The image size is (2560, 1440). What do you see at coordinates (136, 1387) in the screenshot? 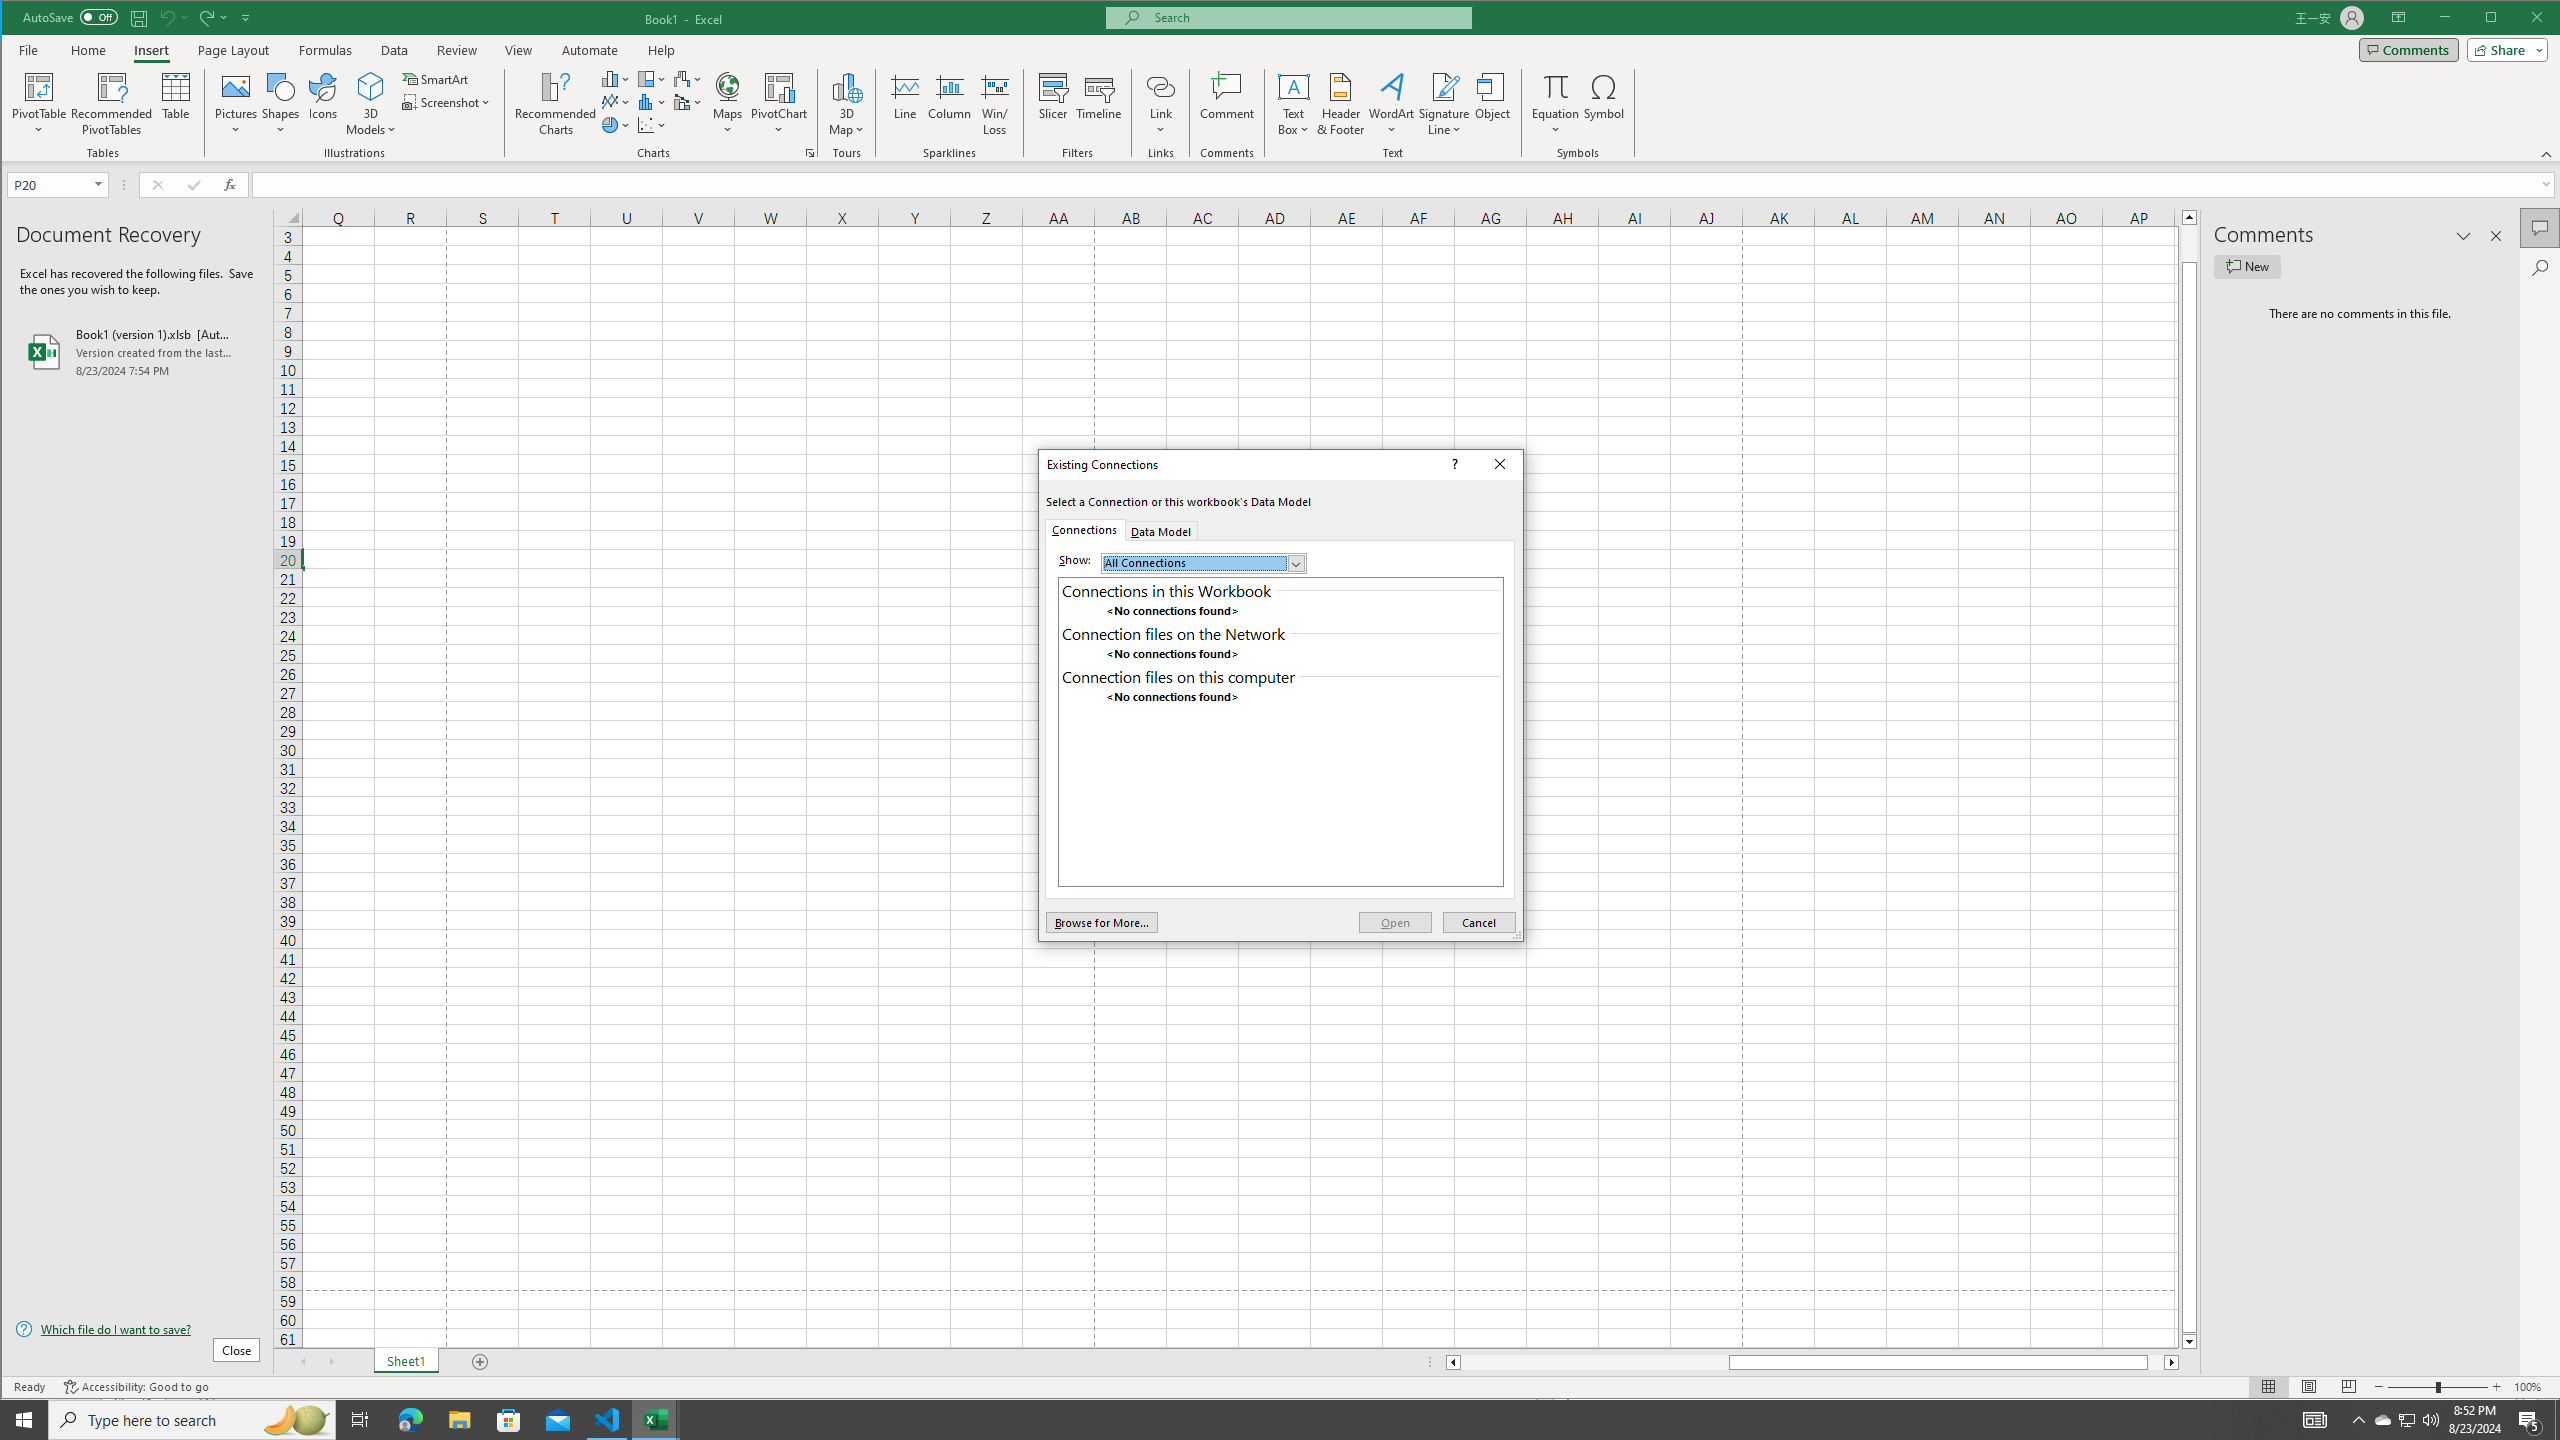
I see `Accessibility Checker Accessibility: Good to go` at bounding box center [136, 1387].